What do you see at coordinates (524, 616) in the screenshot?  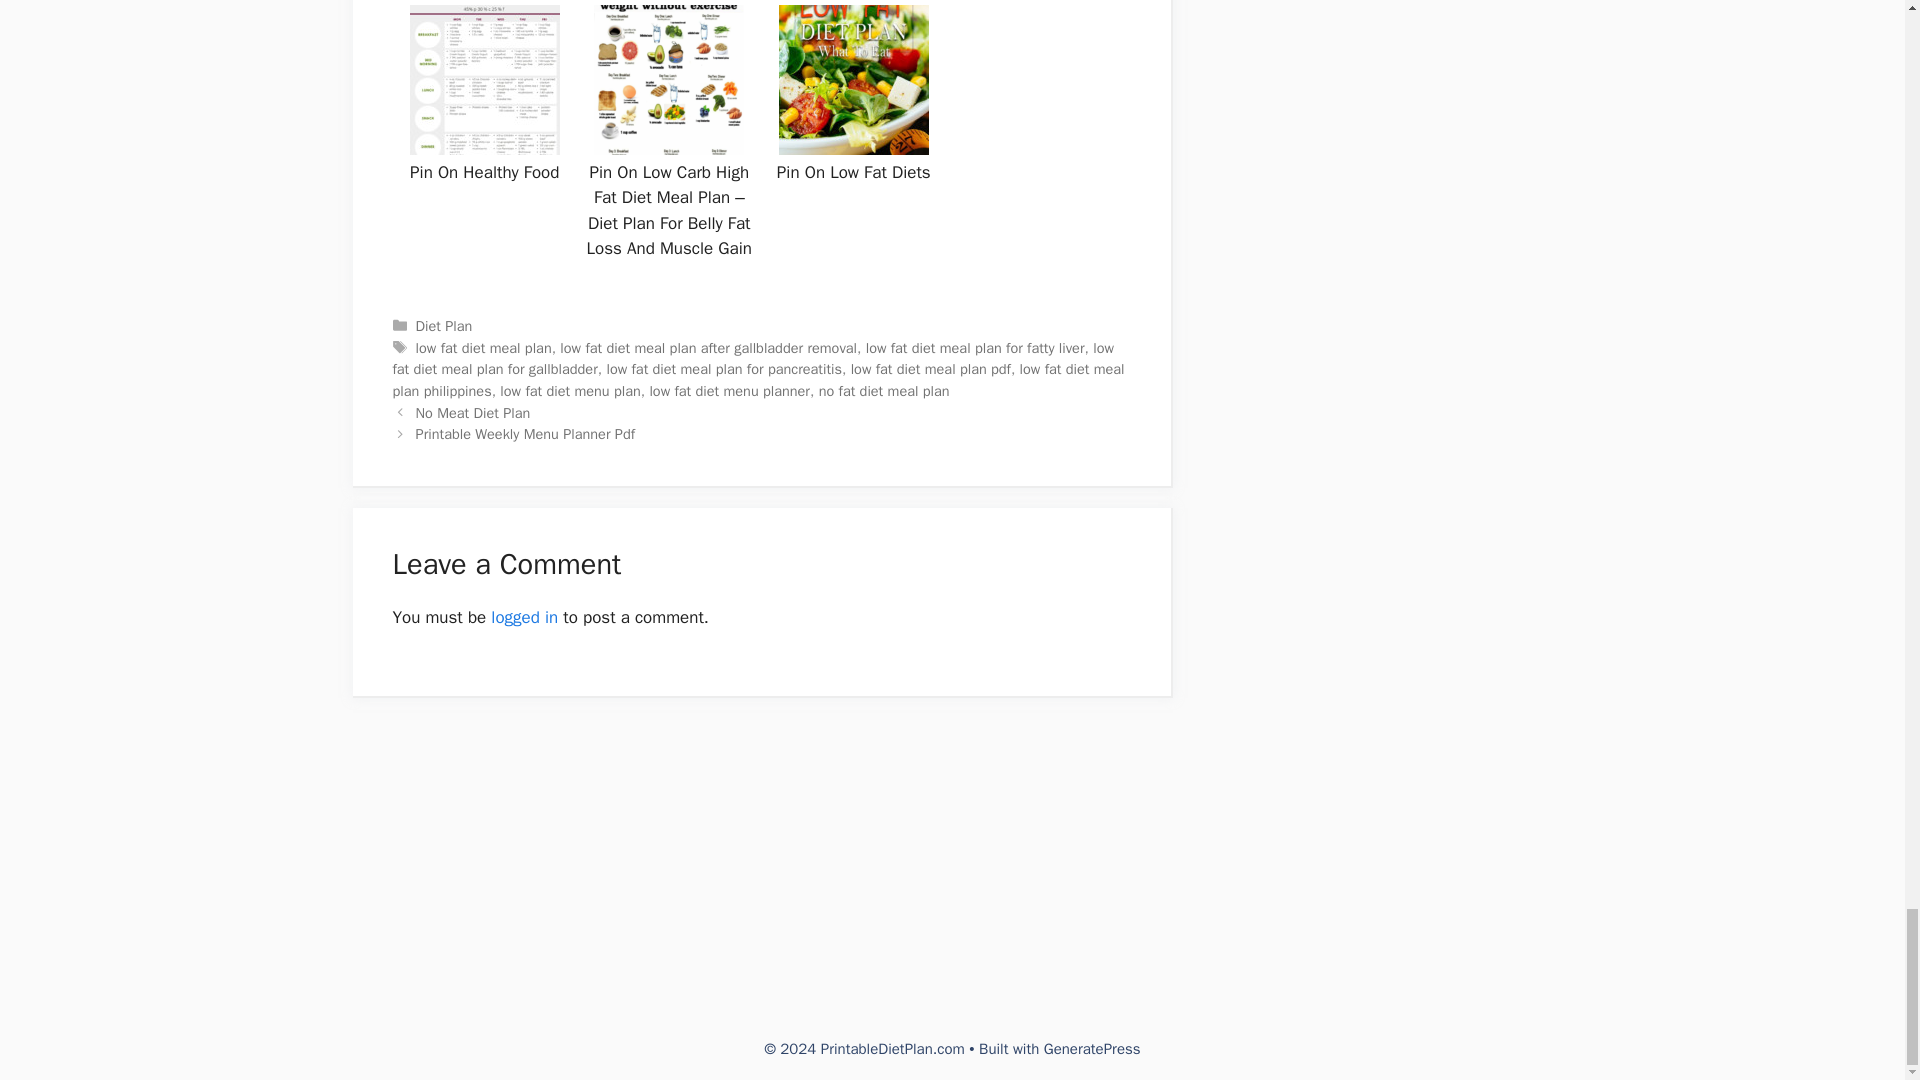 I see `logged in` at bounding box center [524, 616].